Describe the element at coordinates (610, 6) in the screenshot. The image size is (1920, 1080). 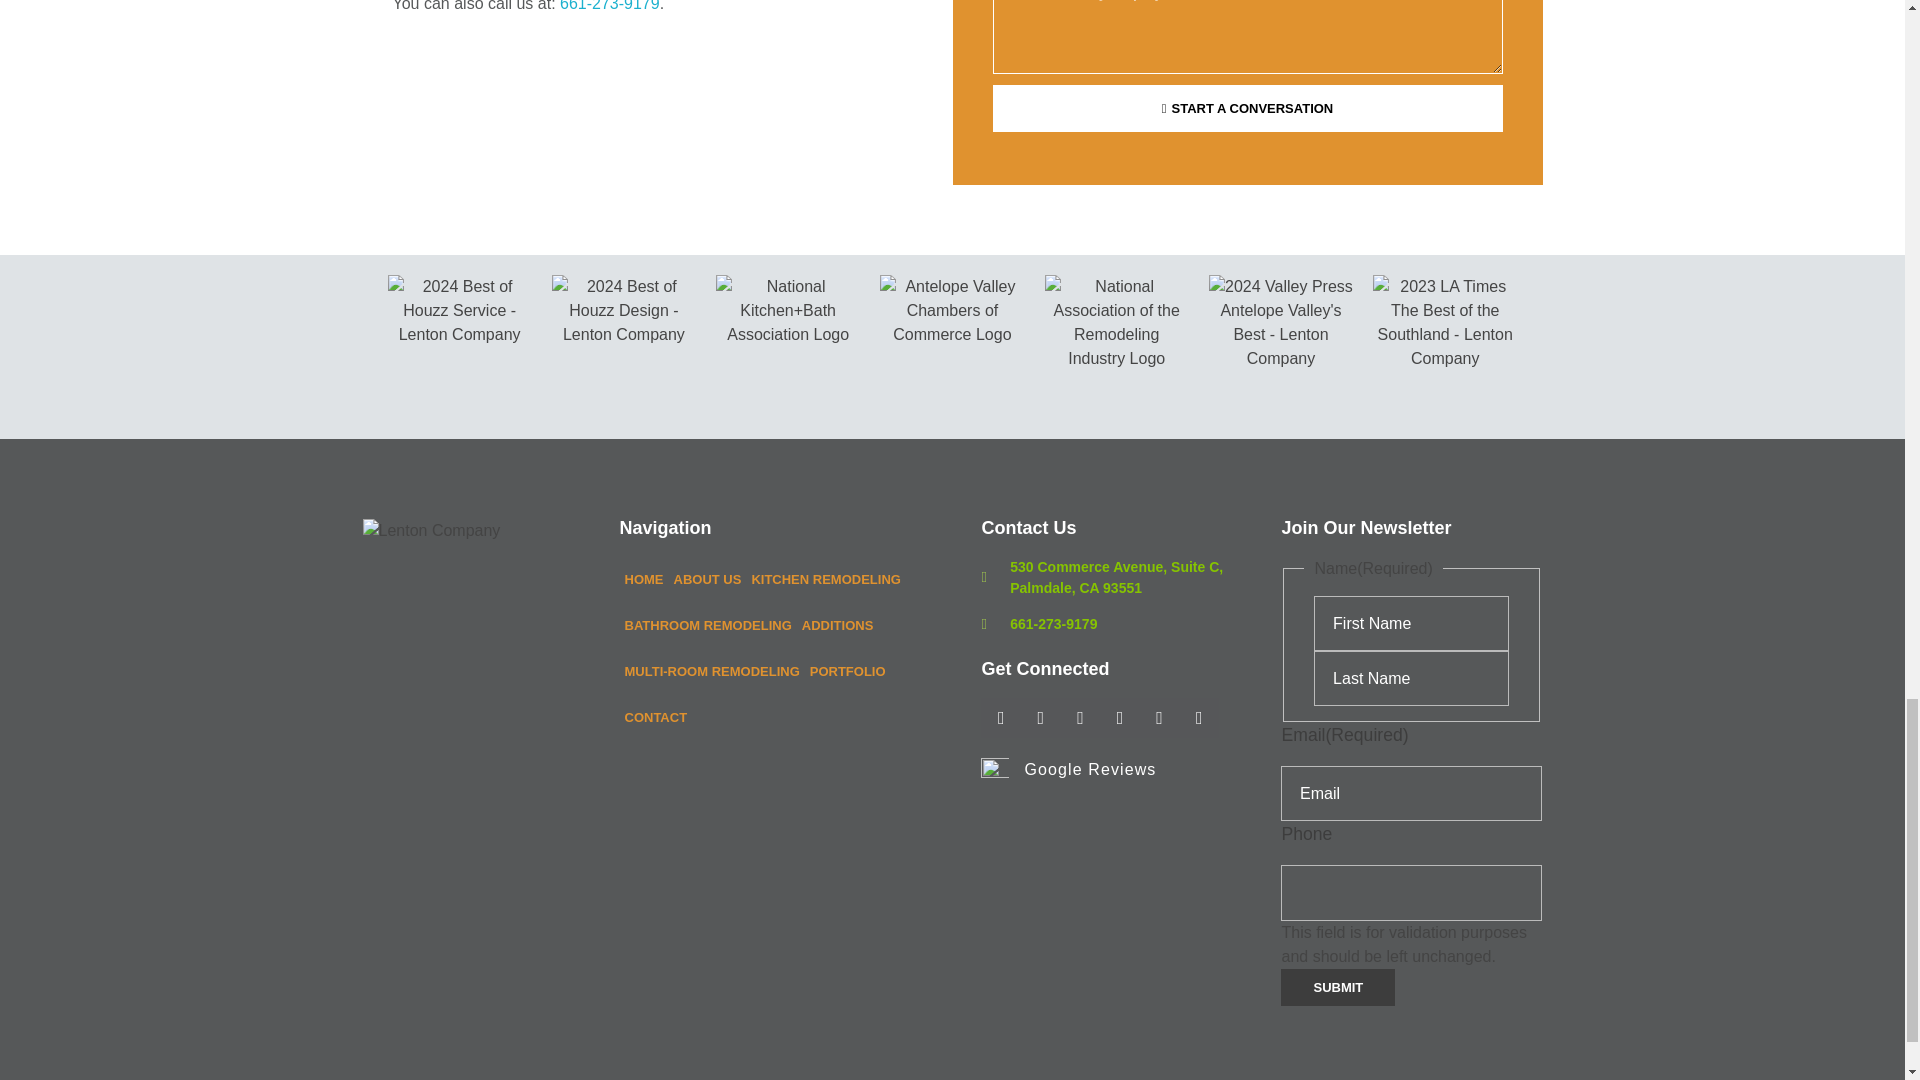
I see `661-273-9179` at that location.